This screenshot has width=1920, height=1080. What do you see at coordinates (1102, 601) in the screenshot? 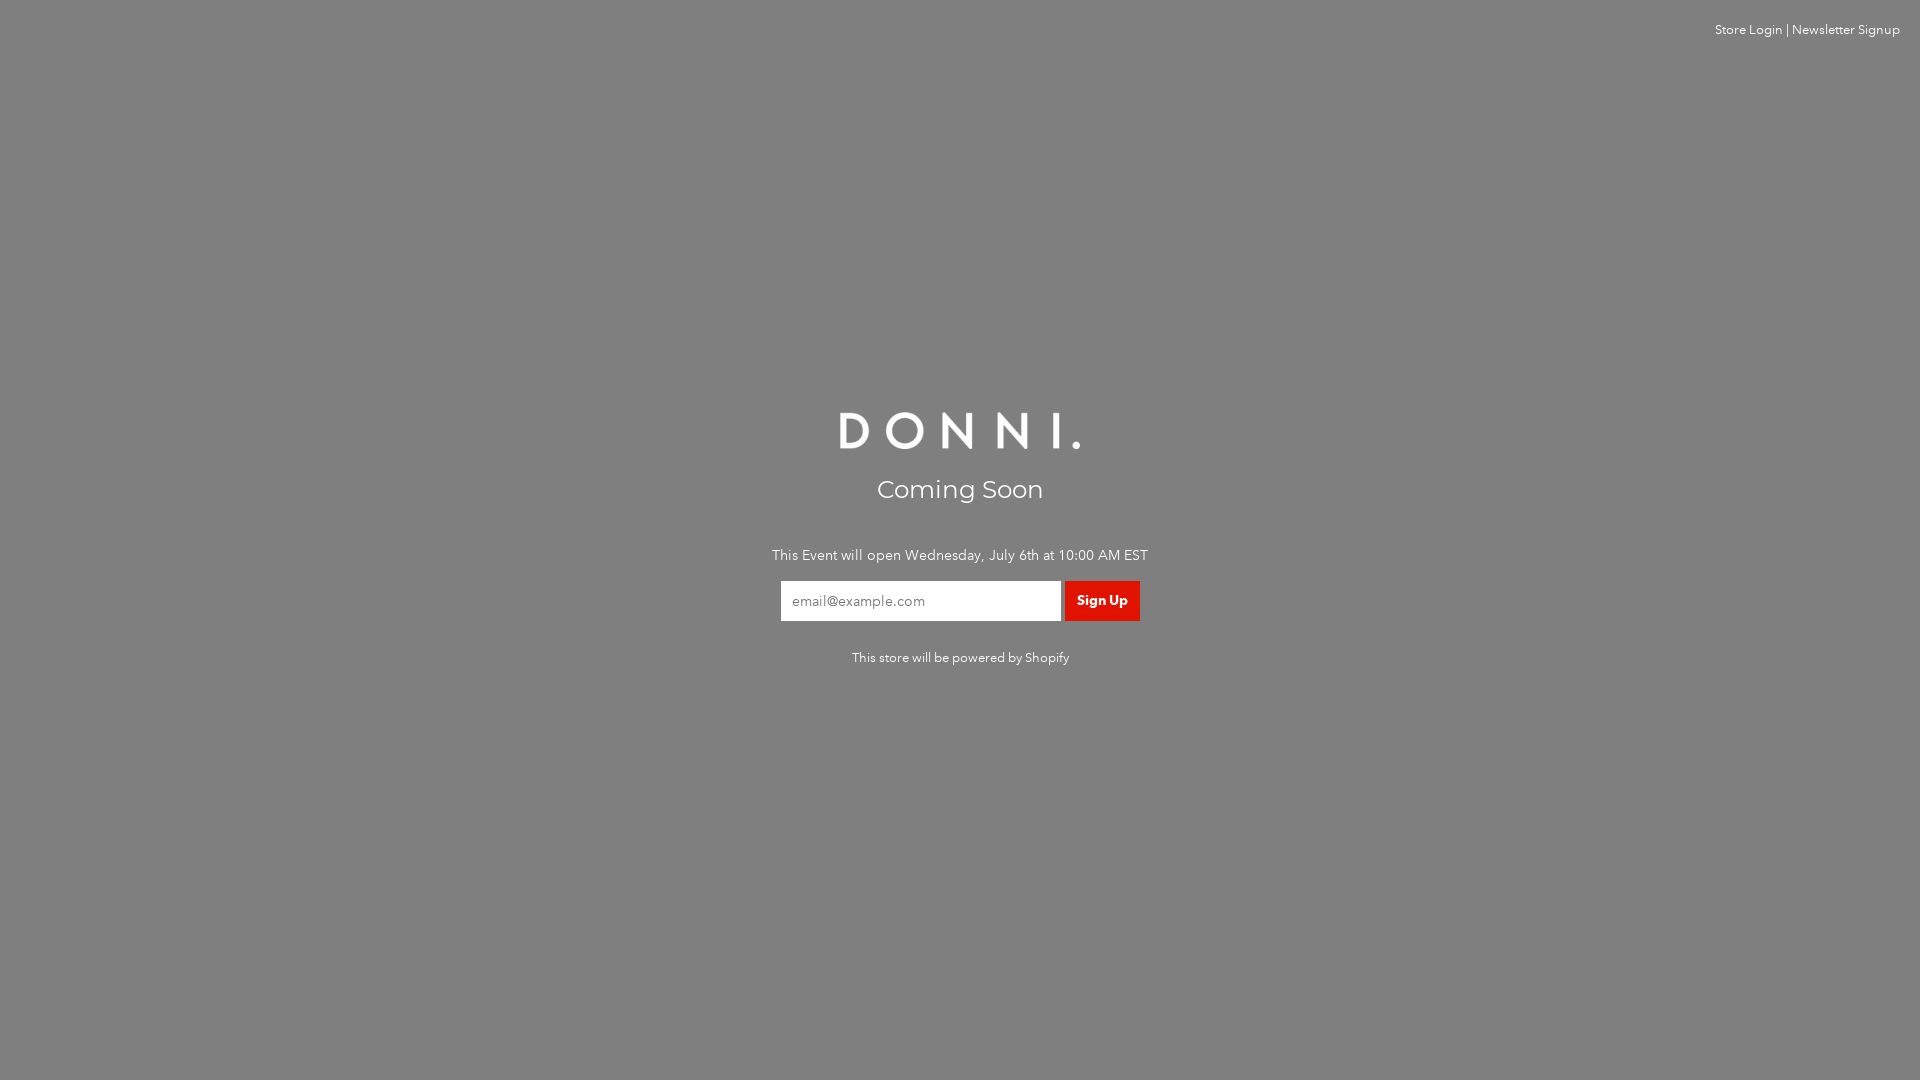
I see `Sign Up` at bounding box center [1102, 601].